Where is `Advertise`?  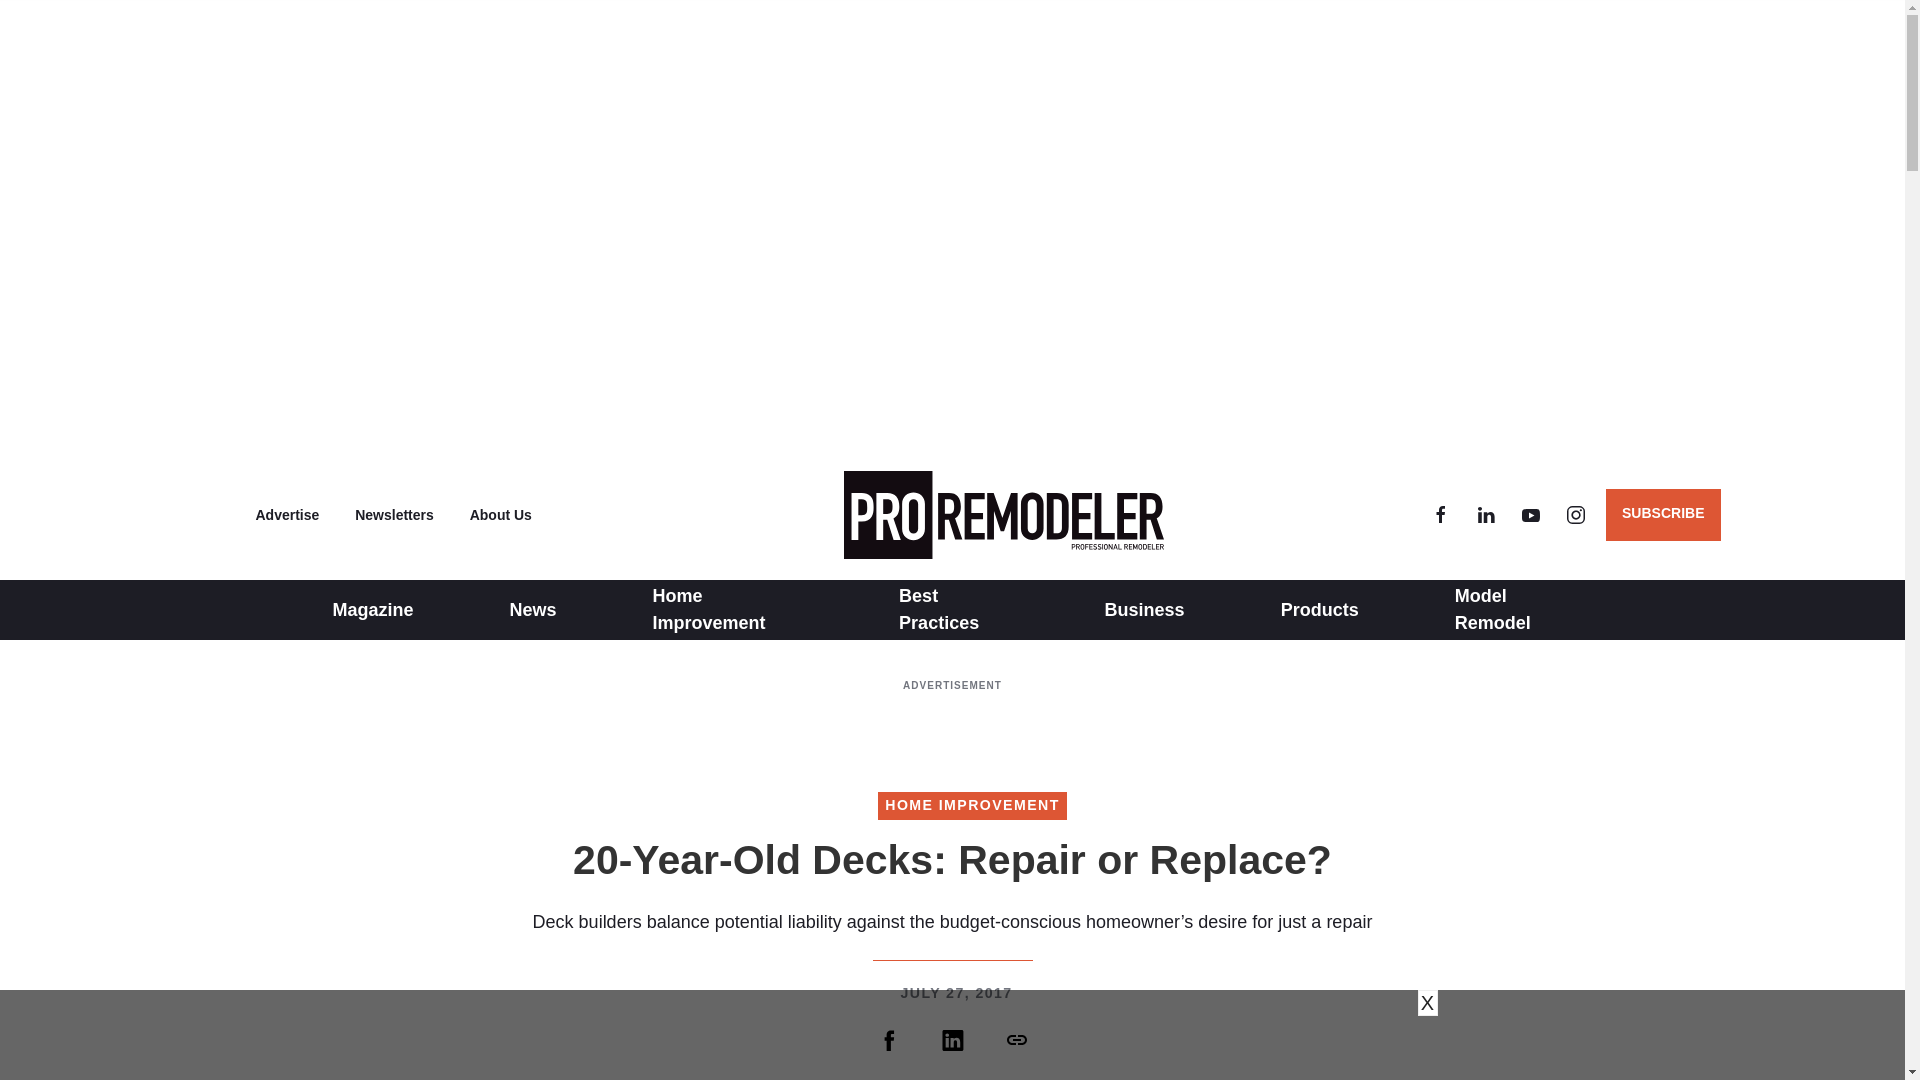
Advertise is located at coordinates (288, 514).